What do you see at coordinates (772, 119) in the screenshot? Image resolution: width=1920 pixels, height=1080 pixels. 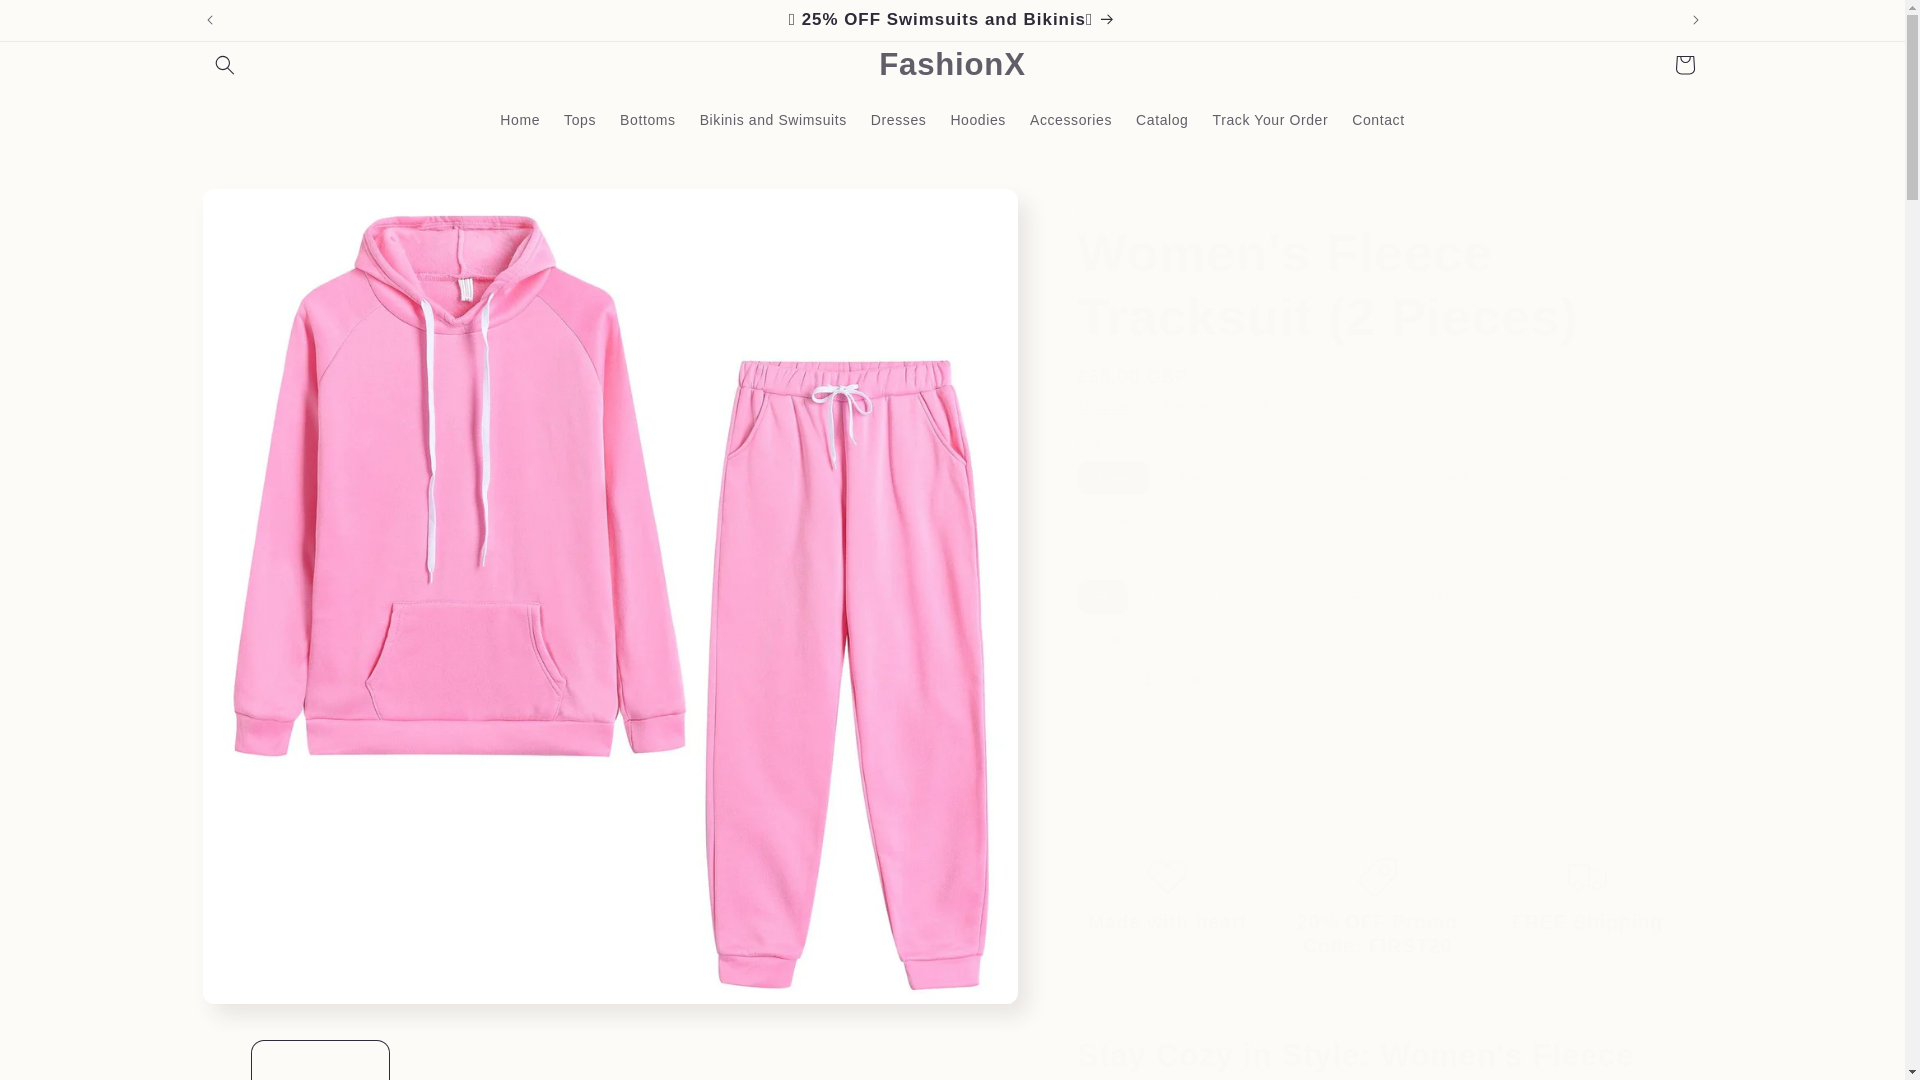 I see `Bikinis and Swimsuits` at bounding box center [772, 119].